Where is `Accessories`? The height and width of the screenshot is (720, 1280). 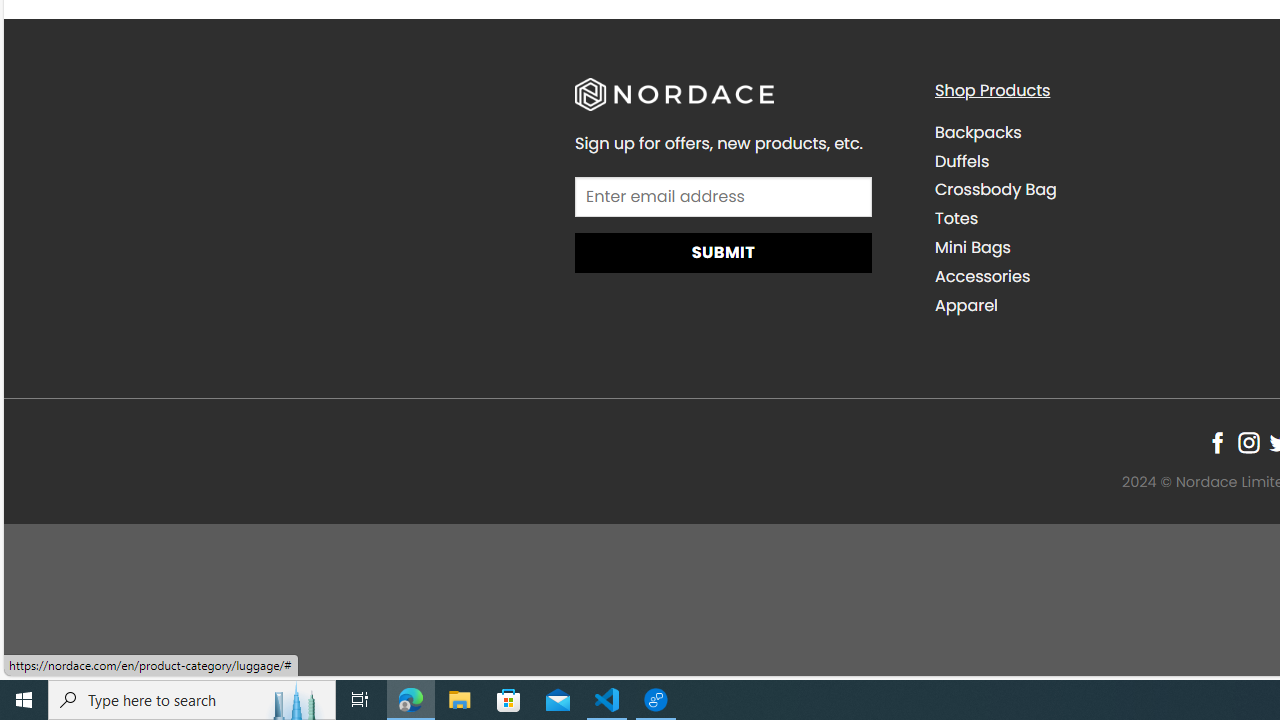 Accessories is located at coordinates (982, 276).